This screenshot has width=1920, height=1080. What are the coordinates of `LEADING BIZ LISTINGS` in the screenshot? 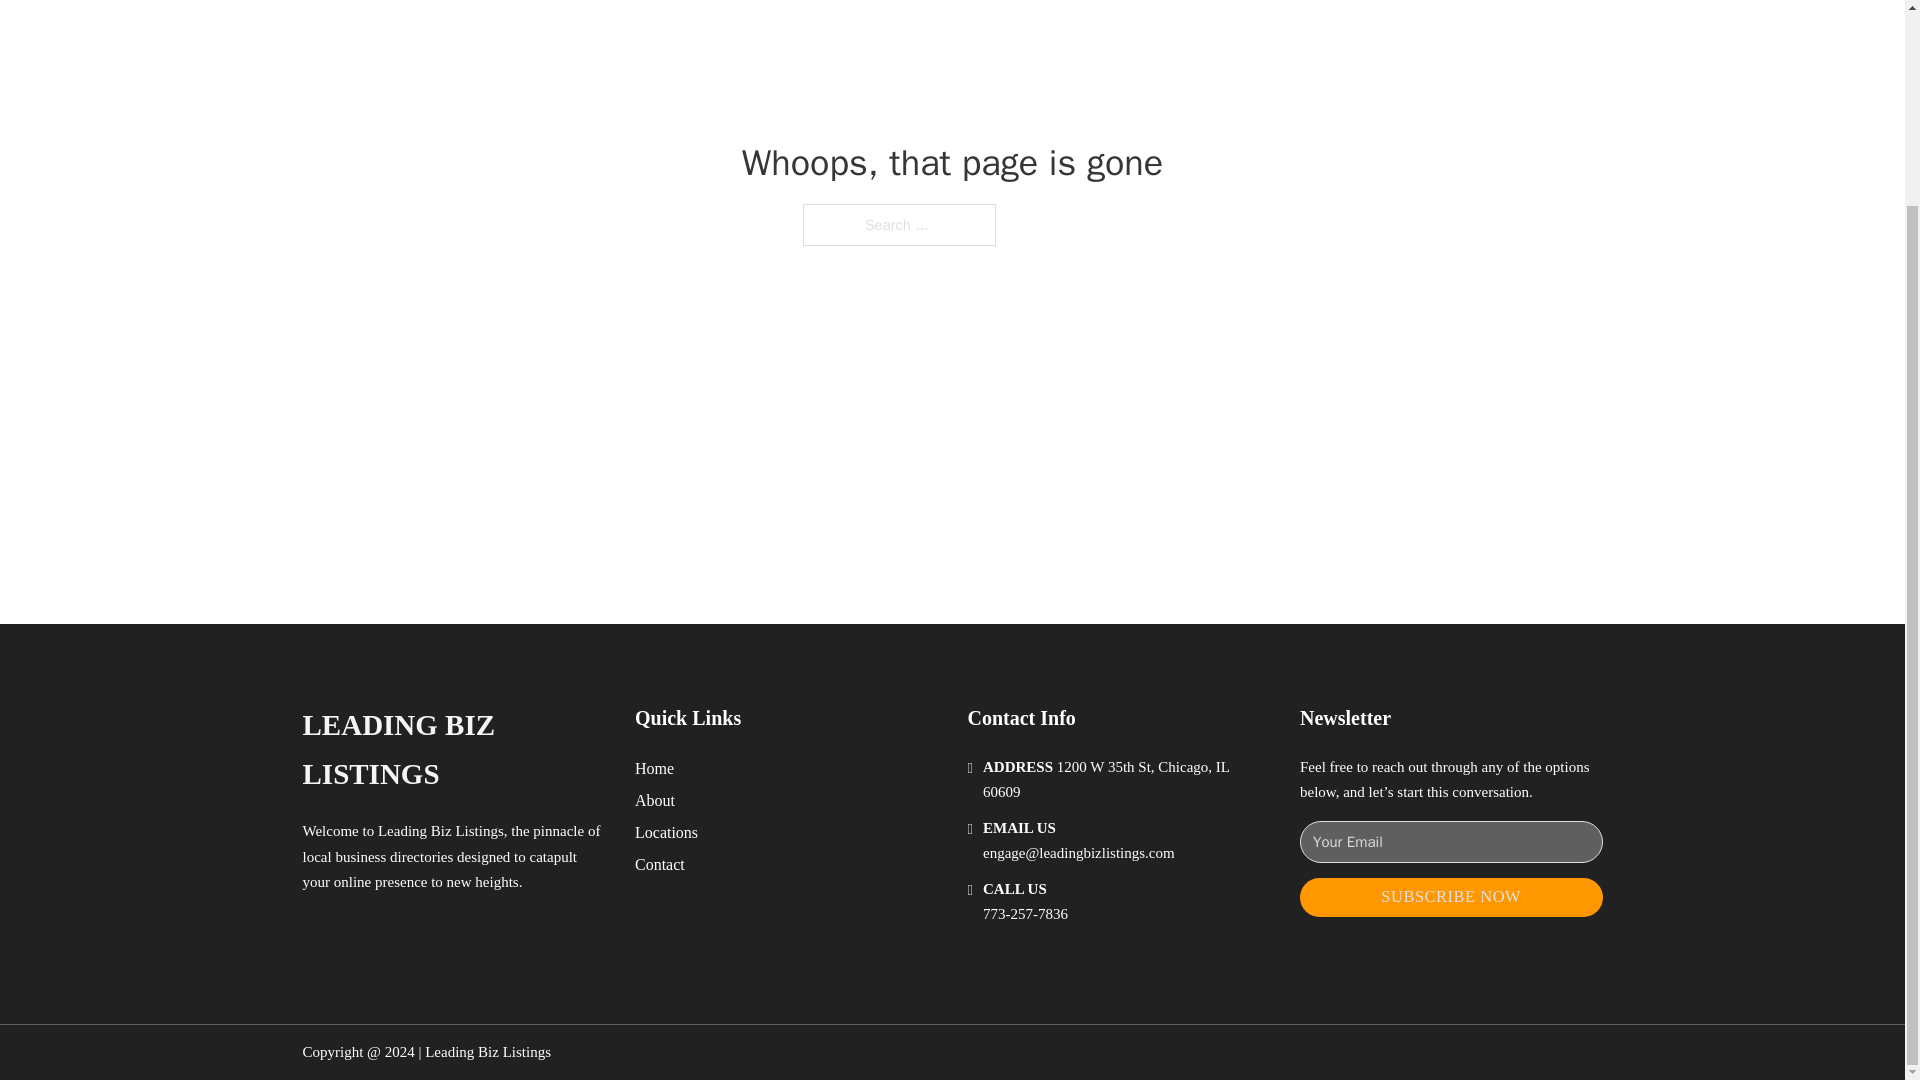 It's located at (452, 750).